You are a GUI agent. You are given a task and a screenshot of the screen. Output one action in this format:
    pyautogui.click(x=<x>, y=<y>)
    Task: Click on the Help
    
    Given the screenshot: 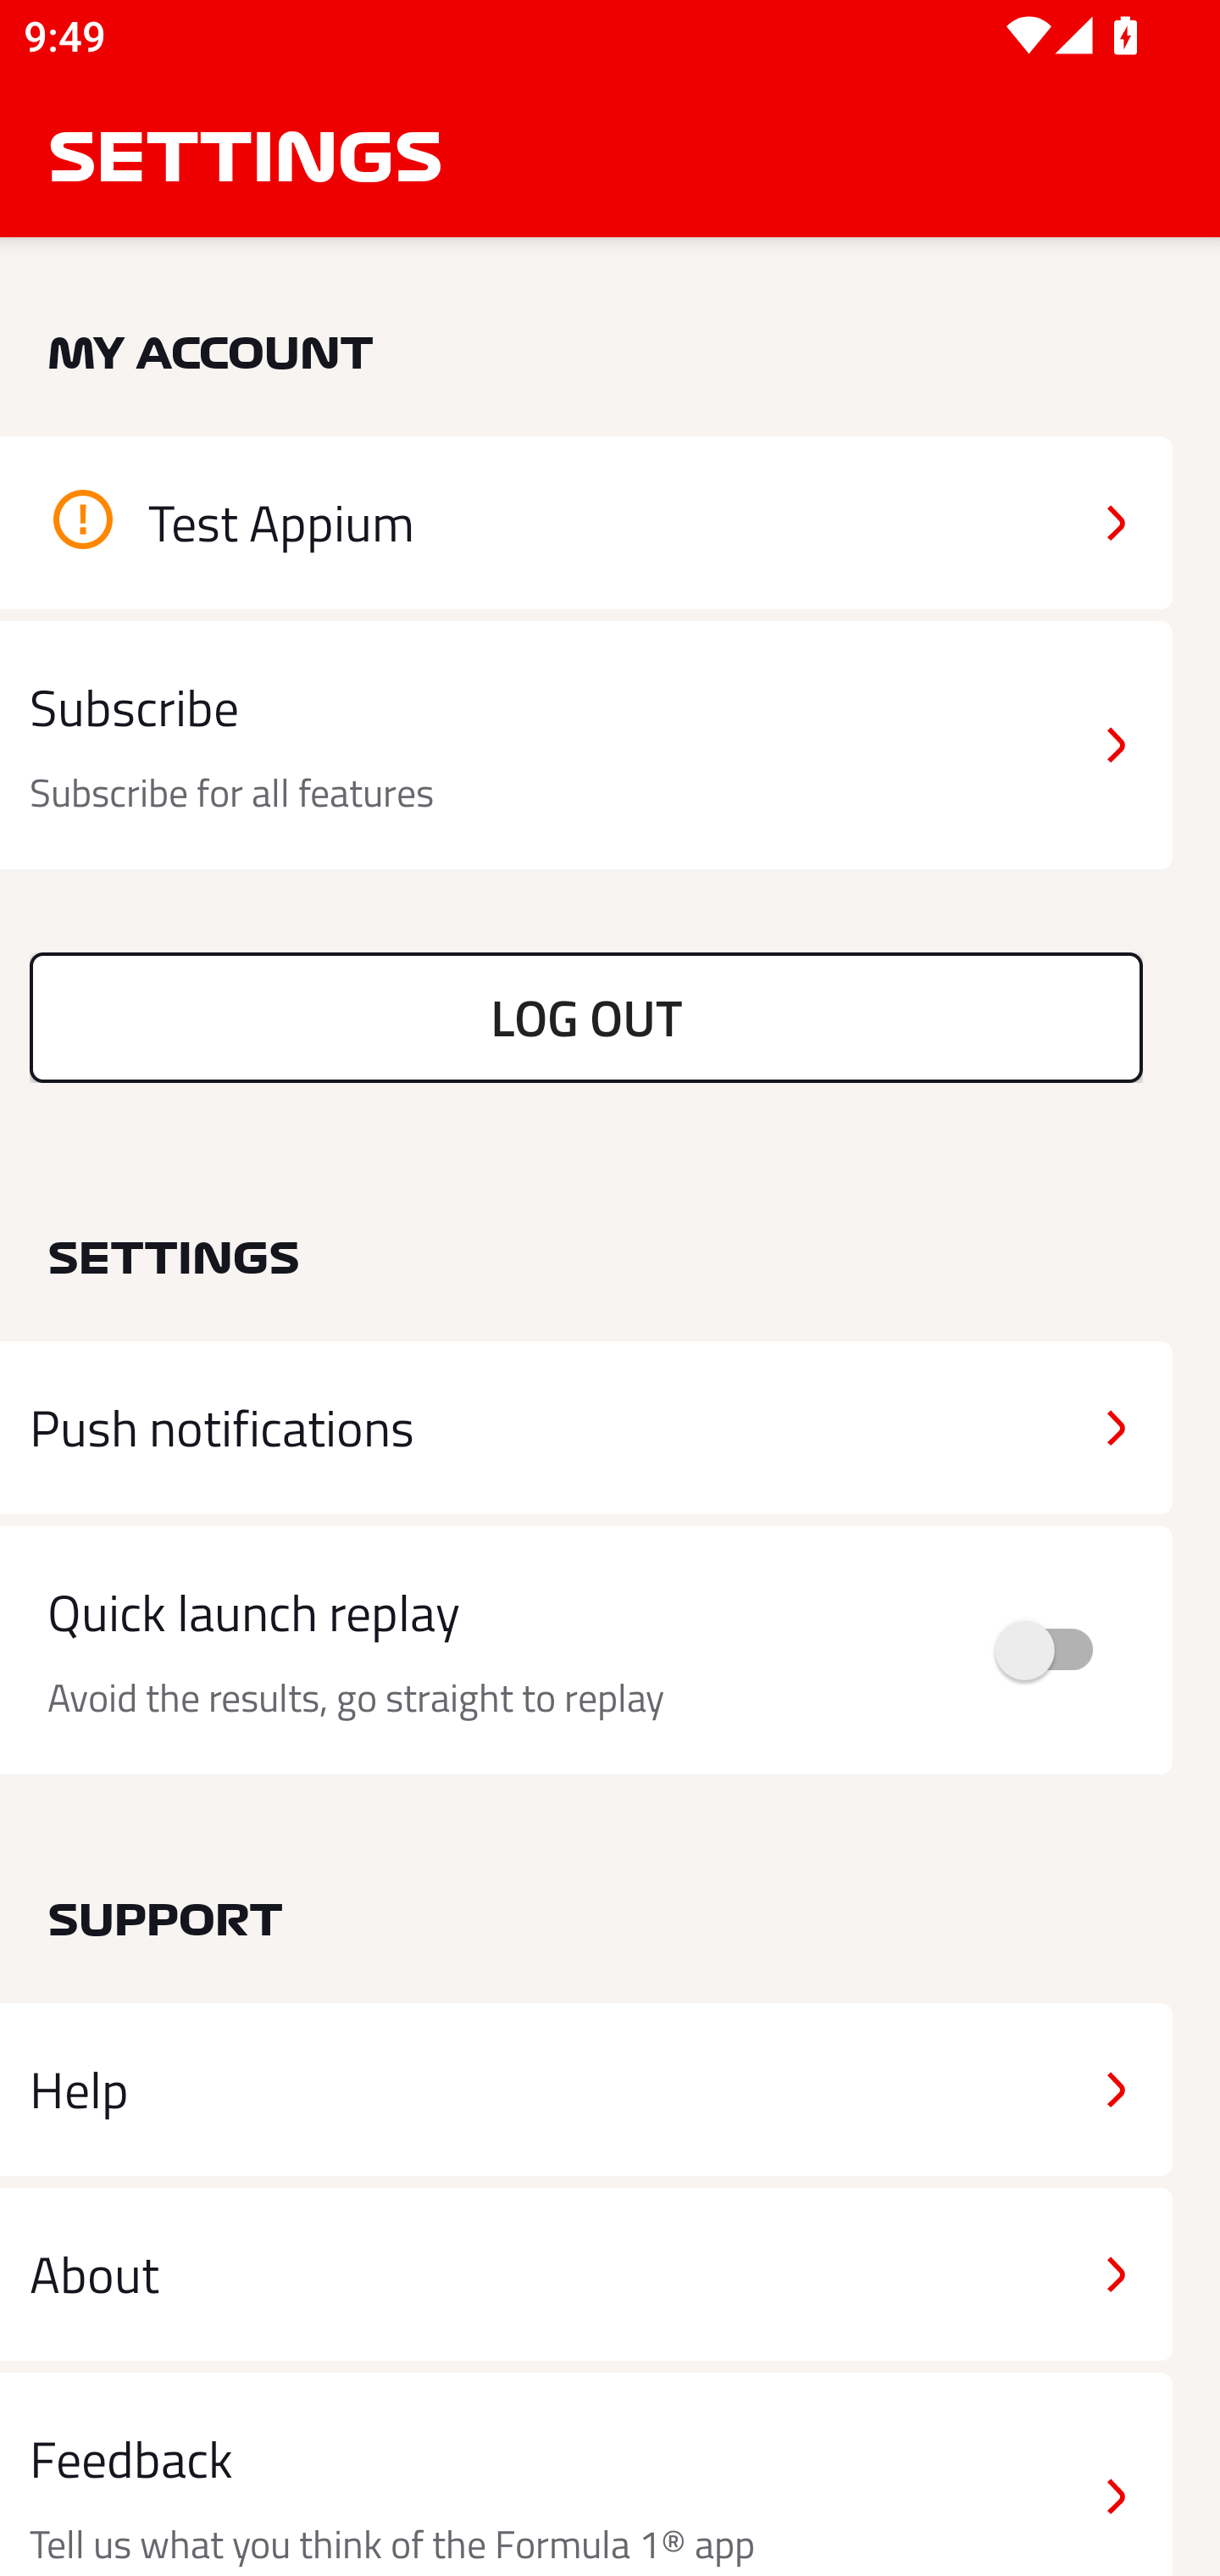 What is the action you would take?
    pyautogui.click(x=586, y=2090)
    